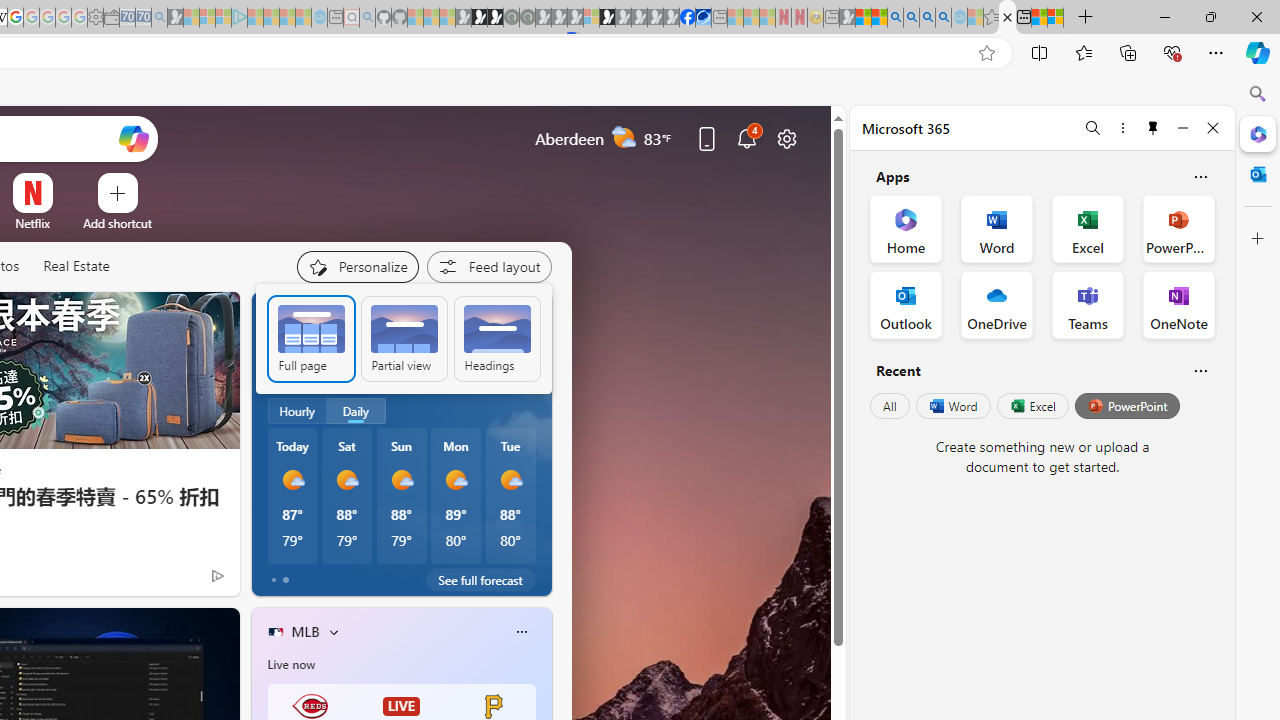 This screenshot has width=1280, height=720. What do you see at coordinates (310, 338) in the screenshot?
I see `Full page` at bounding box center [310, 338].